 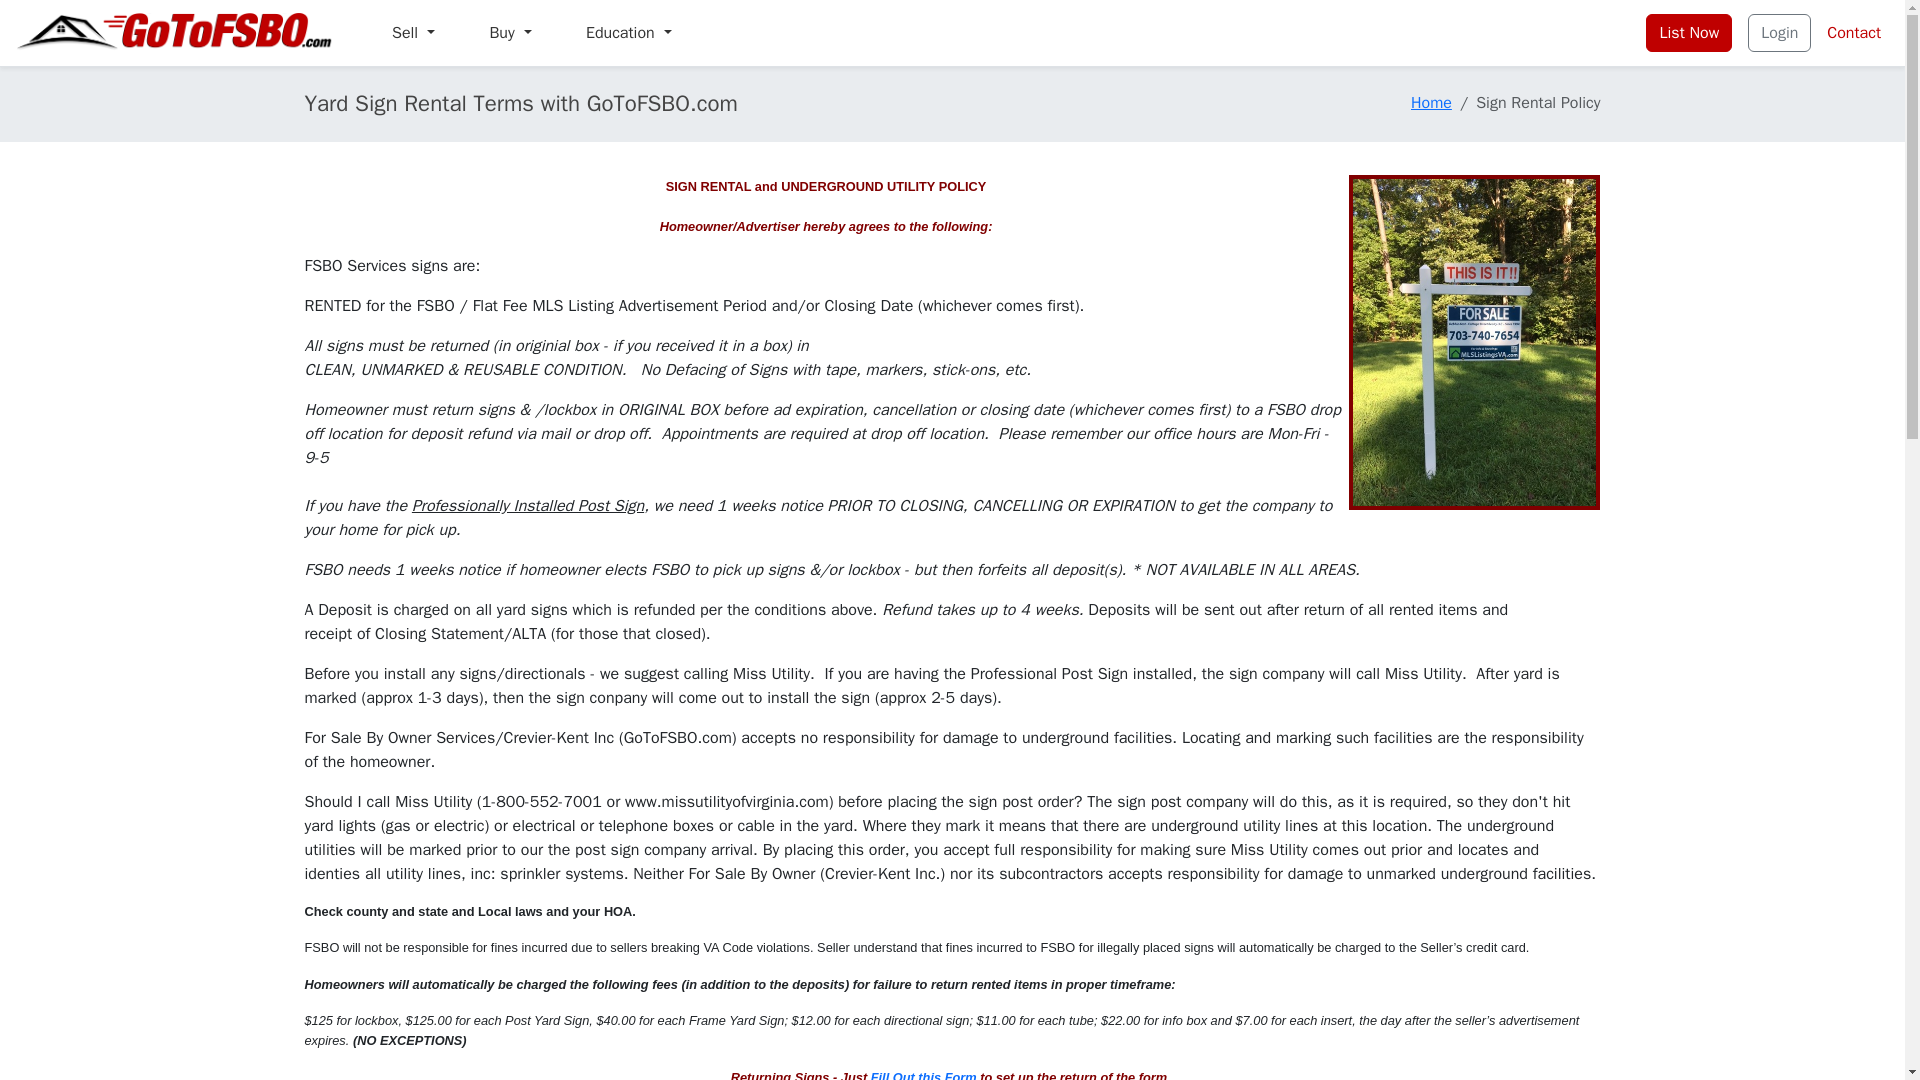 What do you see at coordinates (628, 32) in the screenshot?
I see `Education ` at bounding box center [628, 32].